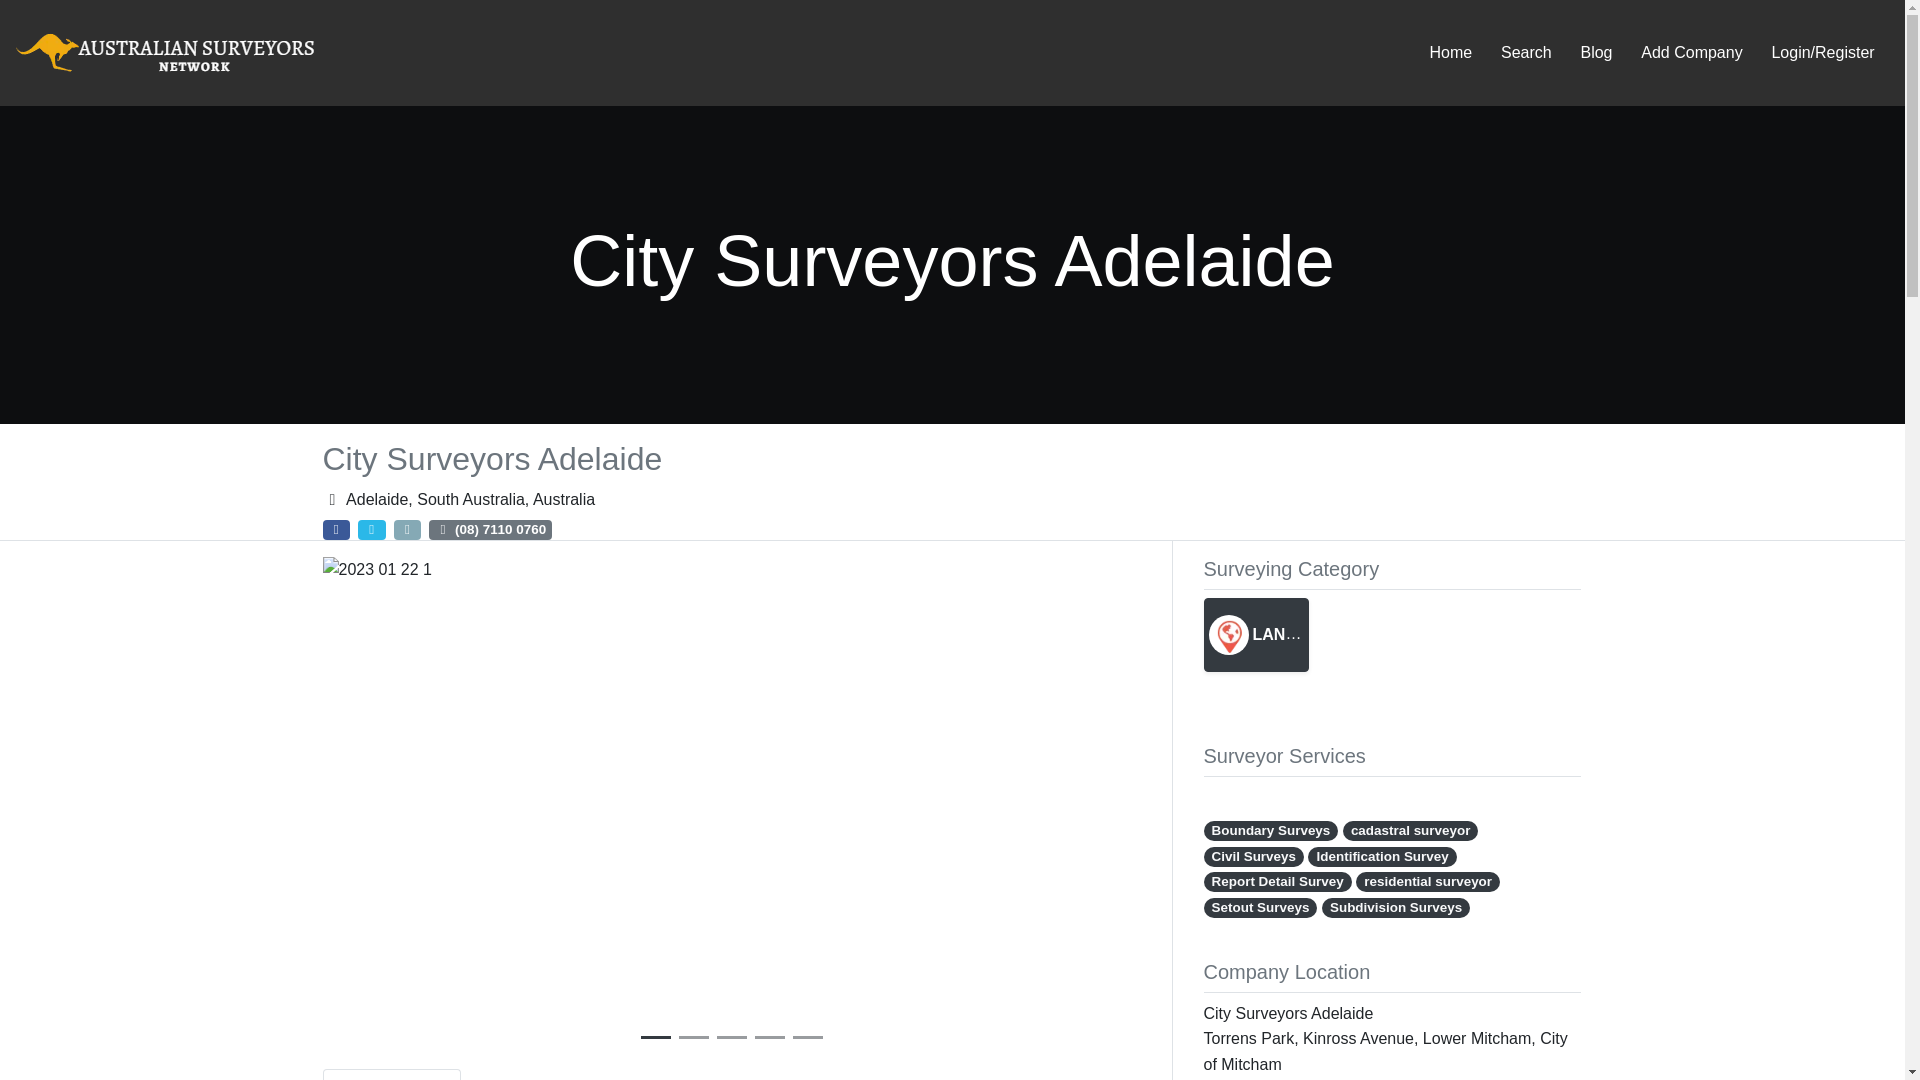 This screenshot has height=1080, width=1920. I want to click on Civil Surveys, so click(1254, 856).